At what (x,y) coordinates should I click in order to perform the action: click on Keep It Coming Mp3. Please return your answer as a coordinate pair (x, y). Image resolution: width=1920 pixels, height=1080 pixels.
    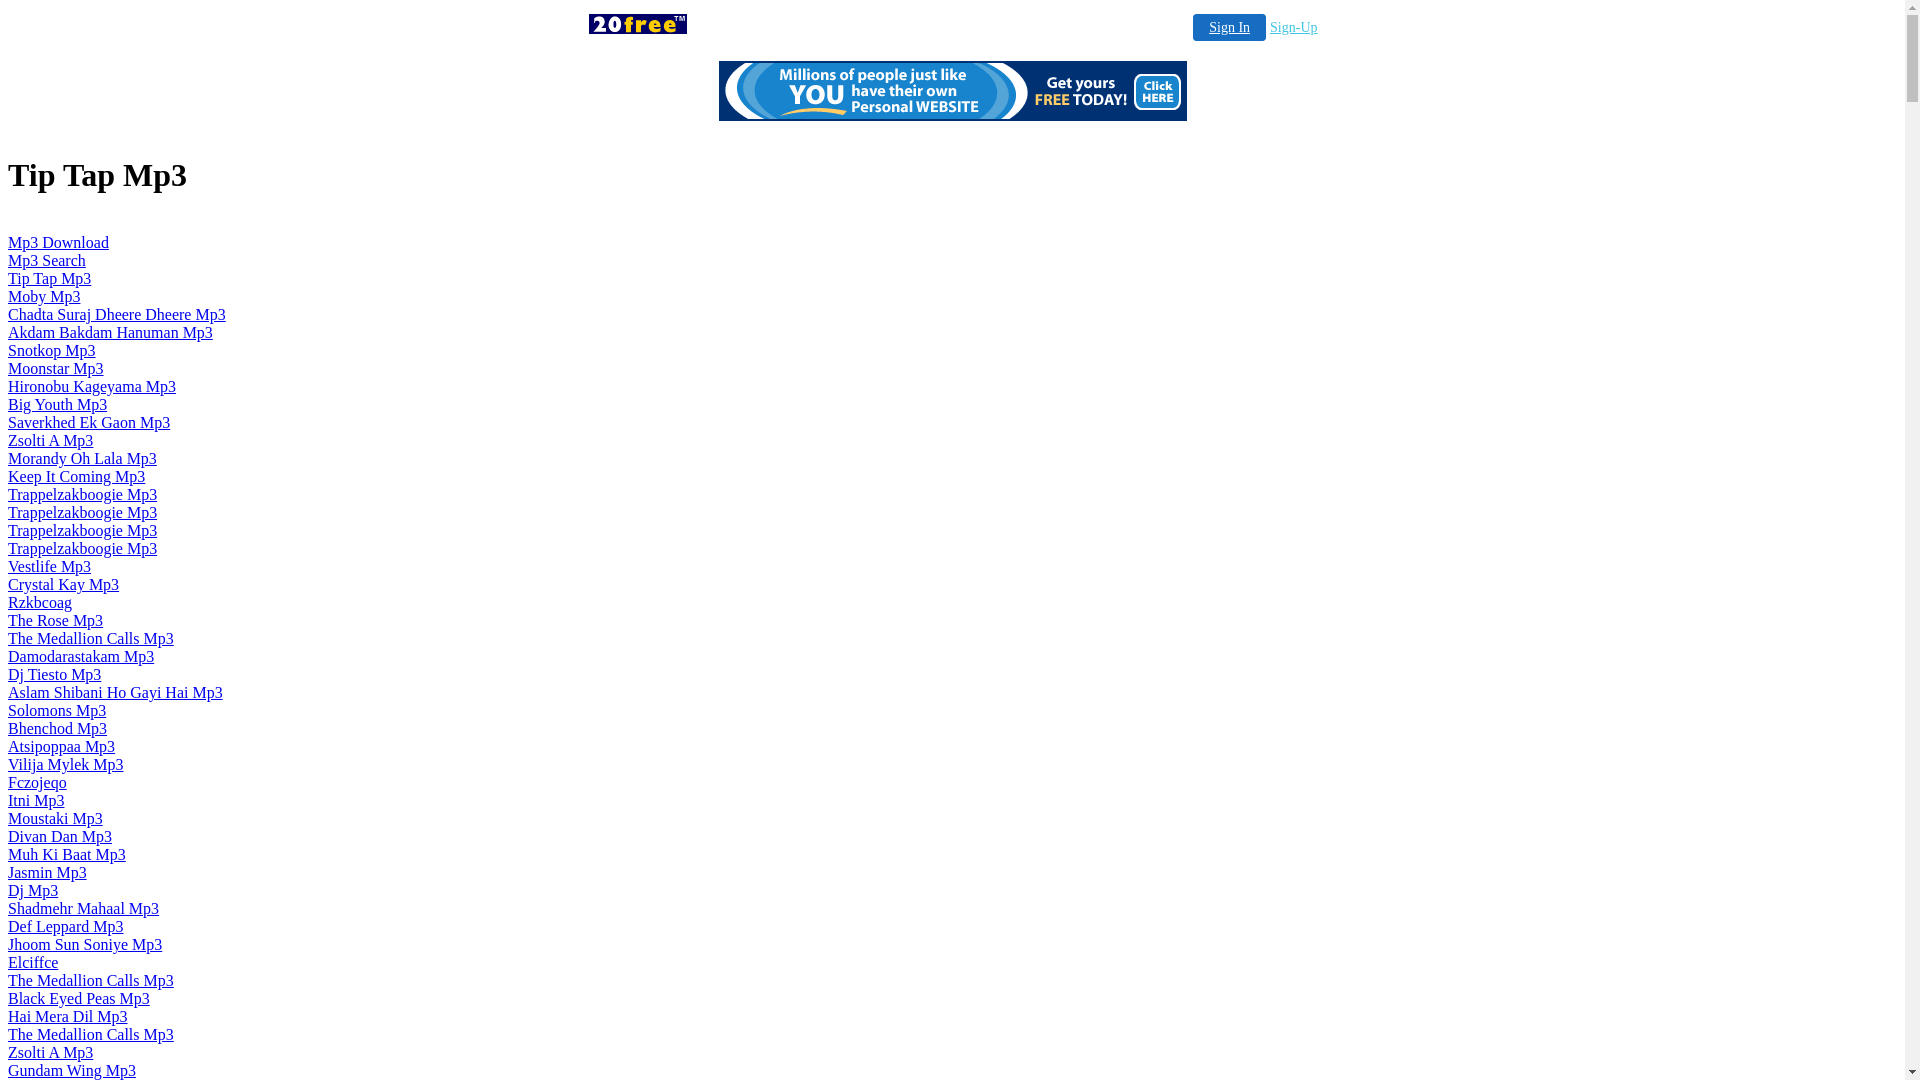
    Looking at the image, I should click on (76, 476).